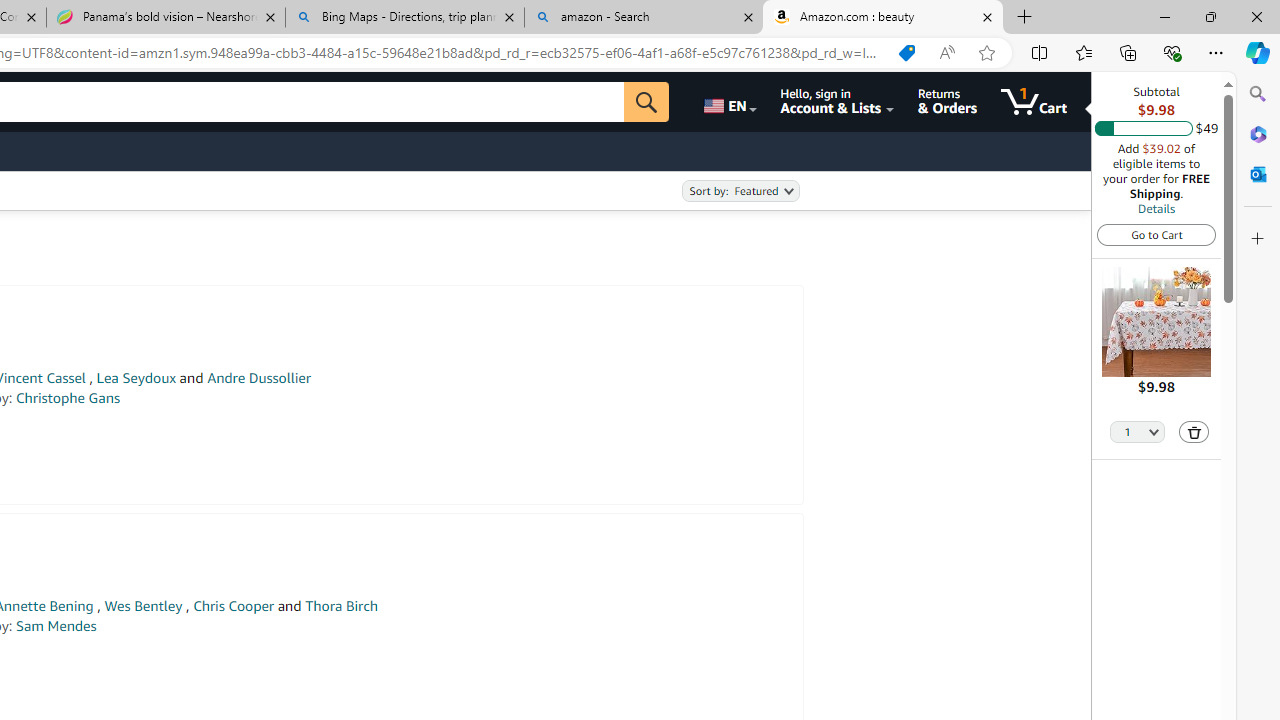  What do you see at coordinates (1138, 430) in the screenshot?
I see `Quantity Selector` at bounding box center [1138, 430].